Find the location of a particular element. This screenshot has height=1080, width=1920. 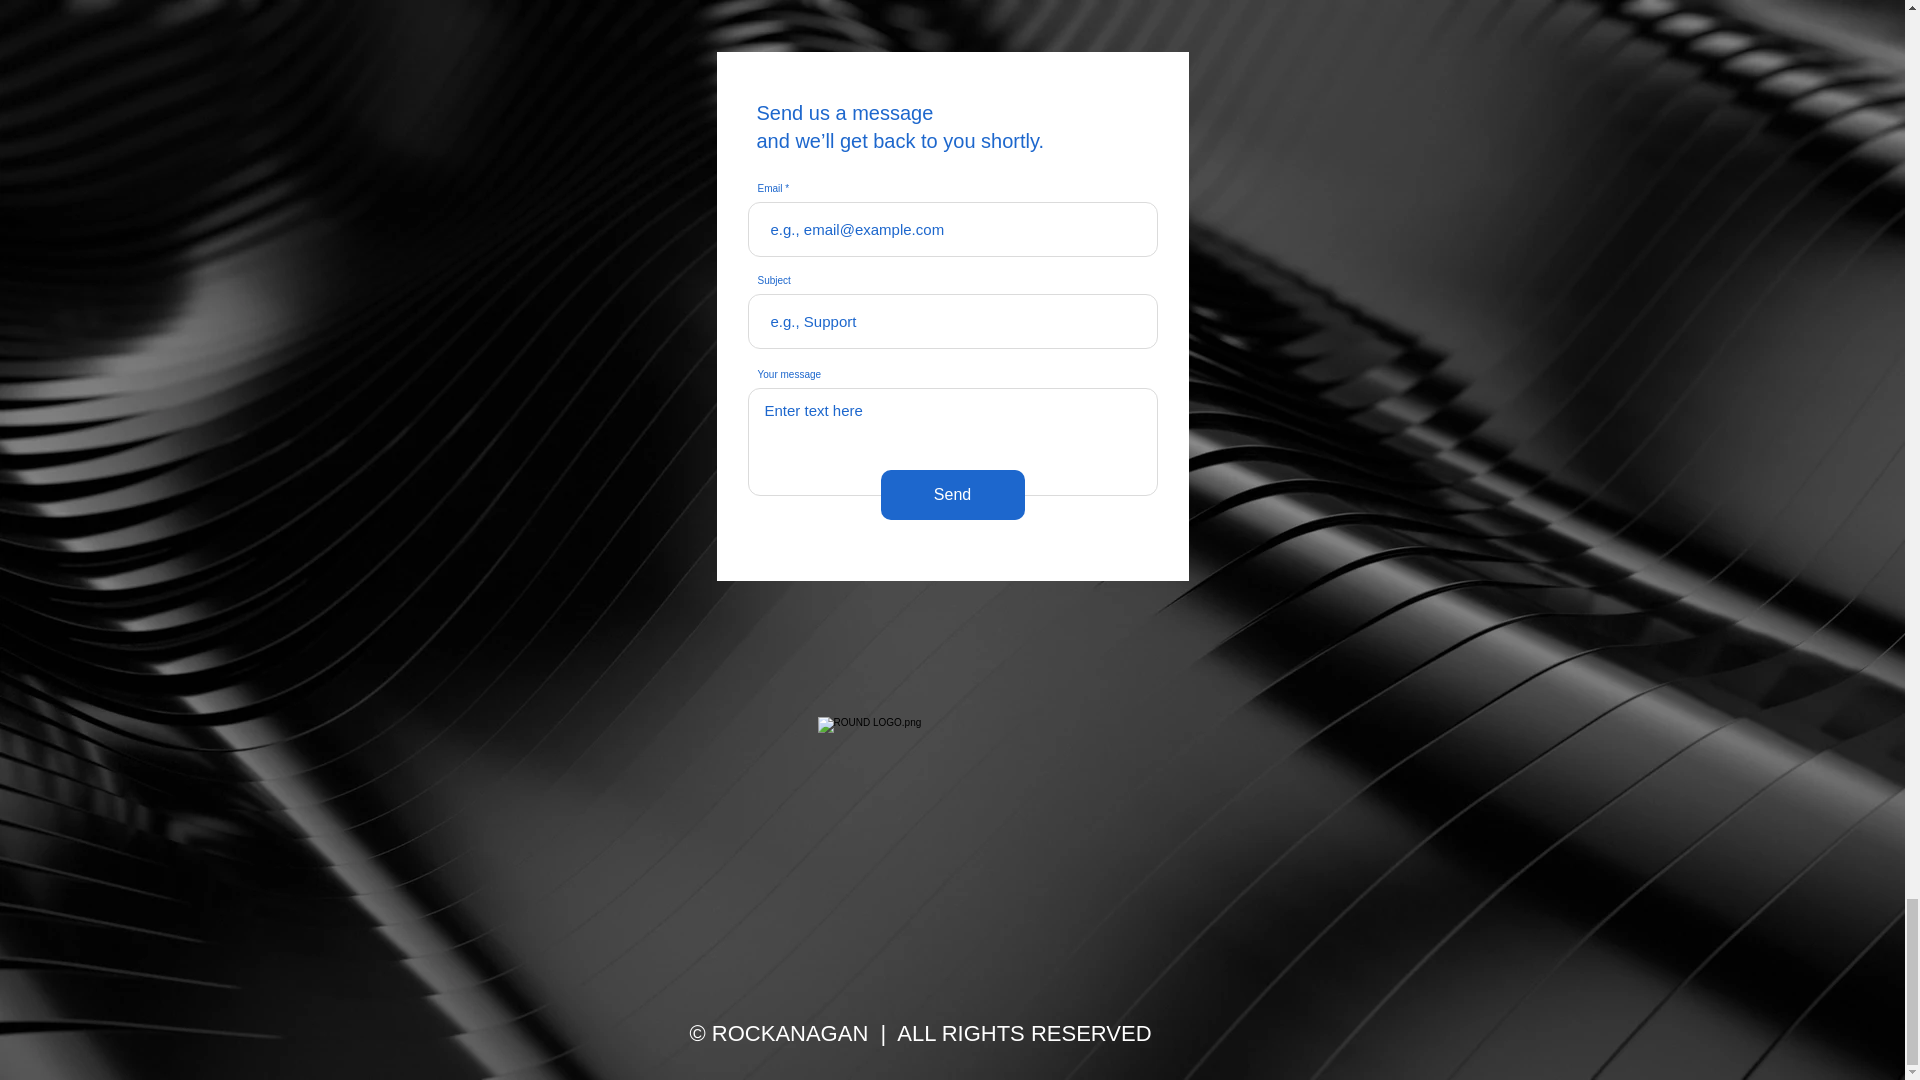

Send is located at coordinates (951, 494).